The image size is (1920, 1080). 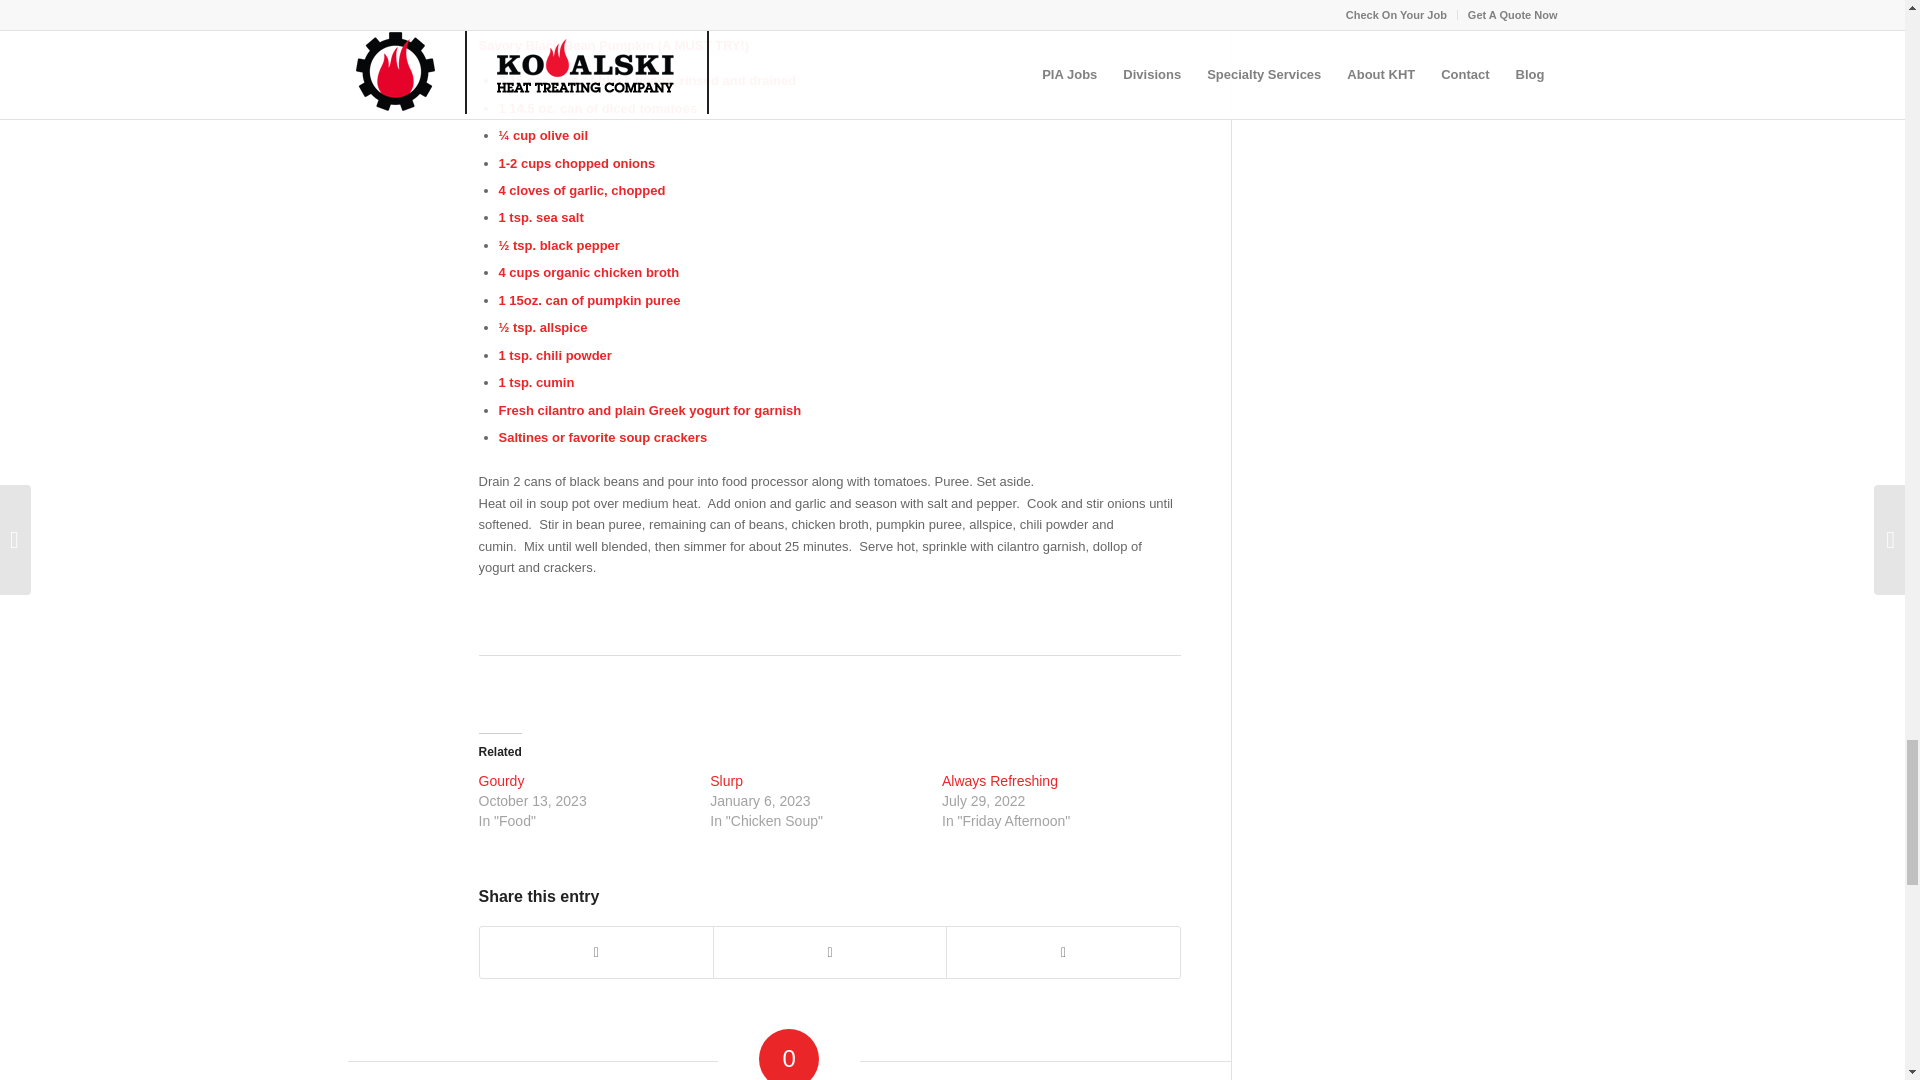 I want to click on Always Refreshing, so click(x=1000, y=781).